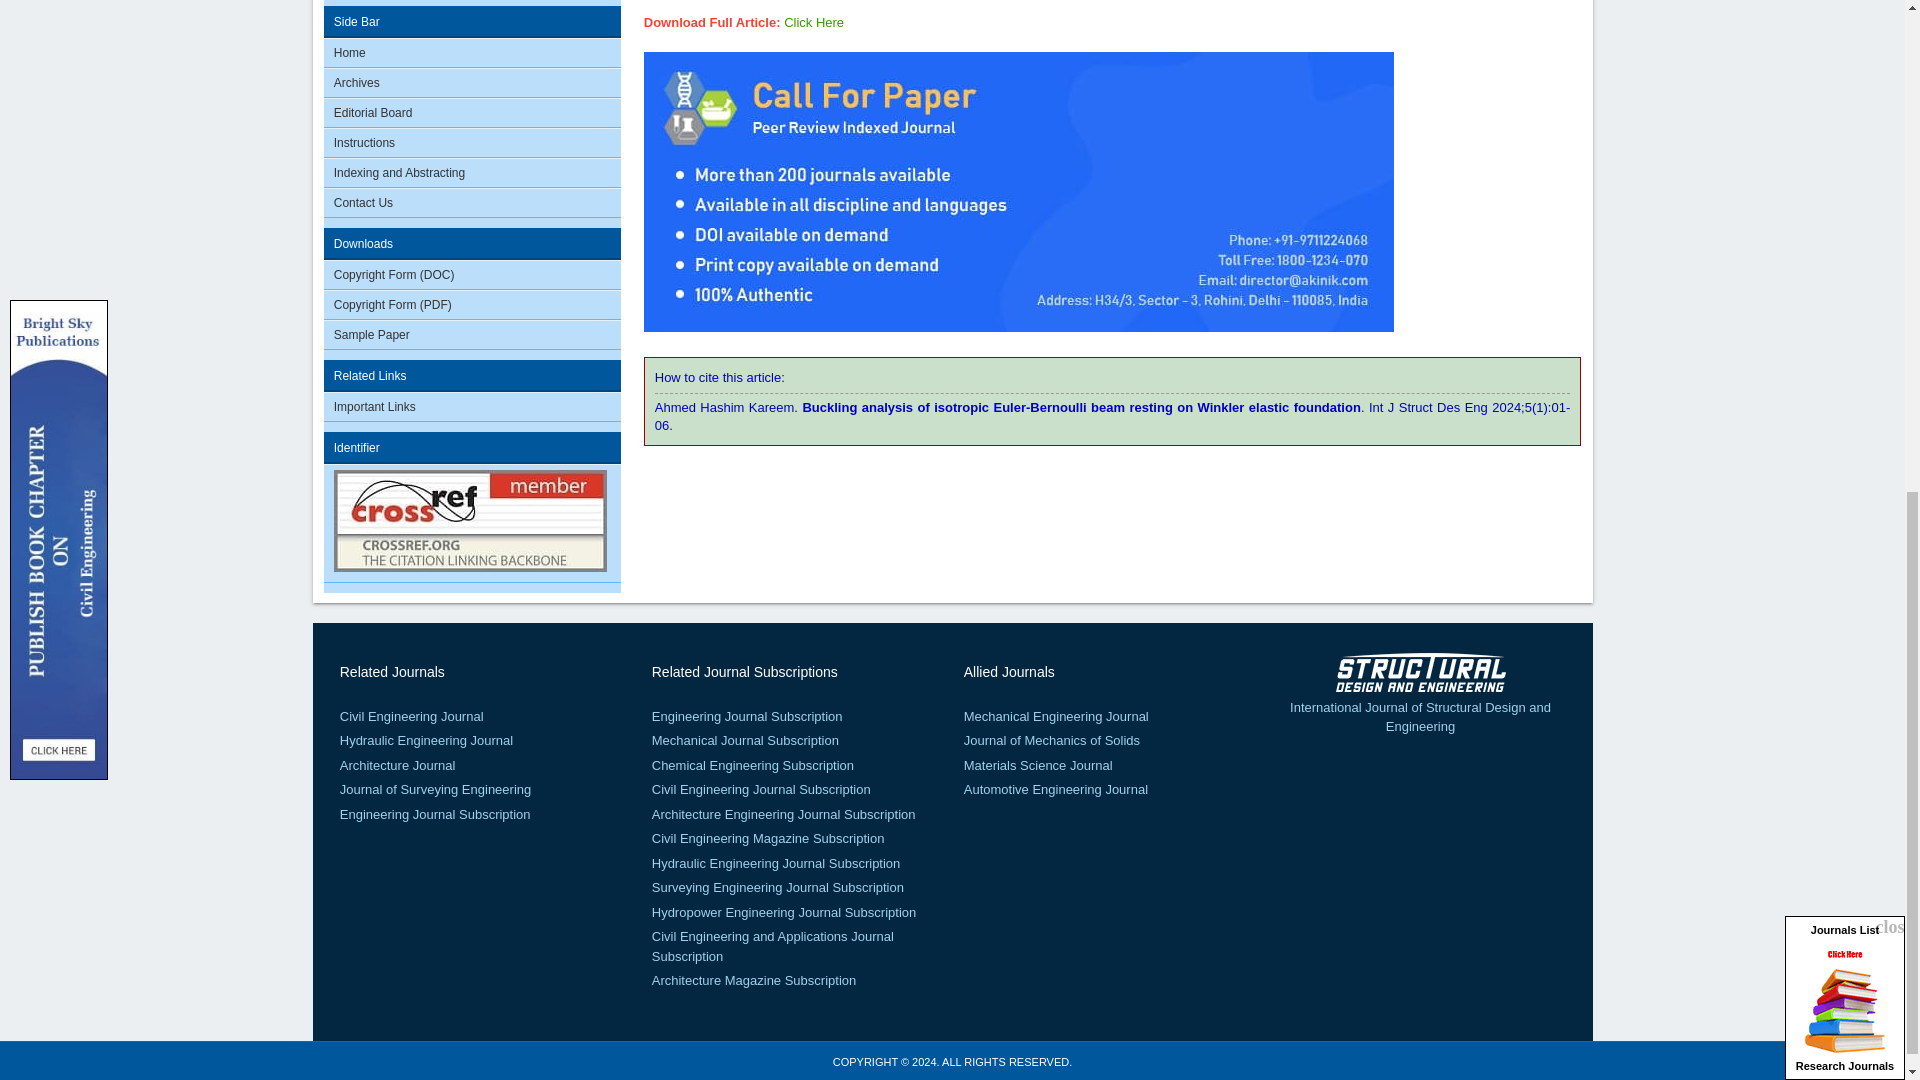 The width and height of the screenshot is (1920, 1080). What do you see at coordinates (473, 83) in the screenshot?
I see `Archives` at bounding box center [473, 83].